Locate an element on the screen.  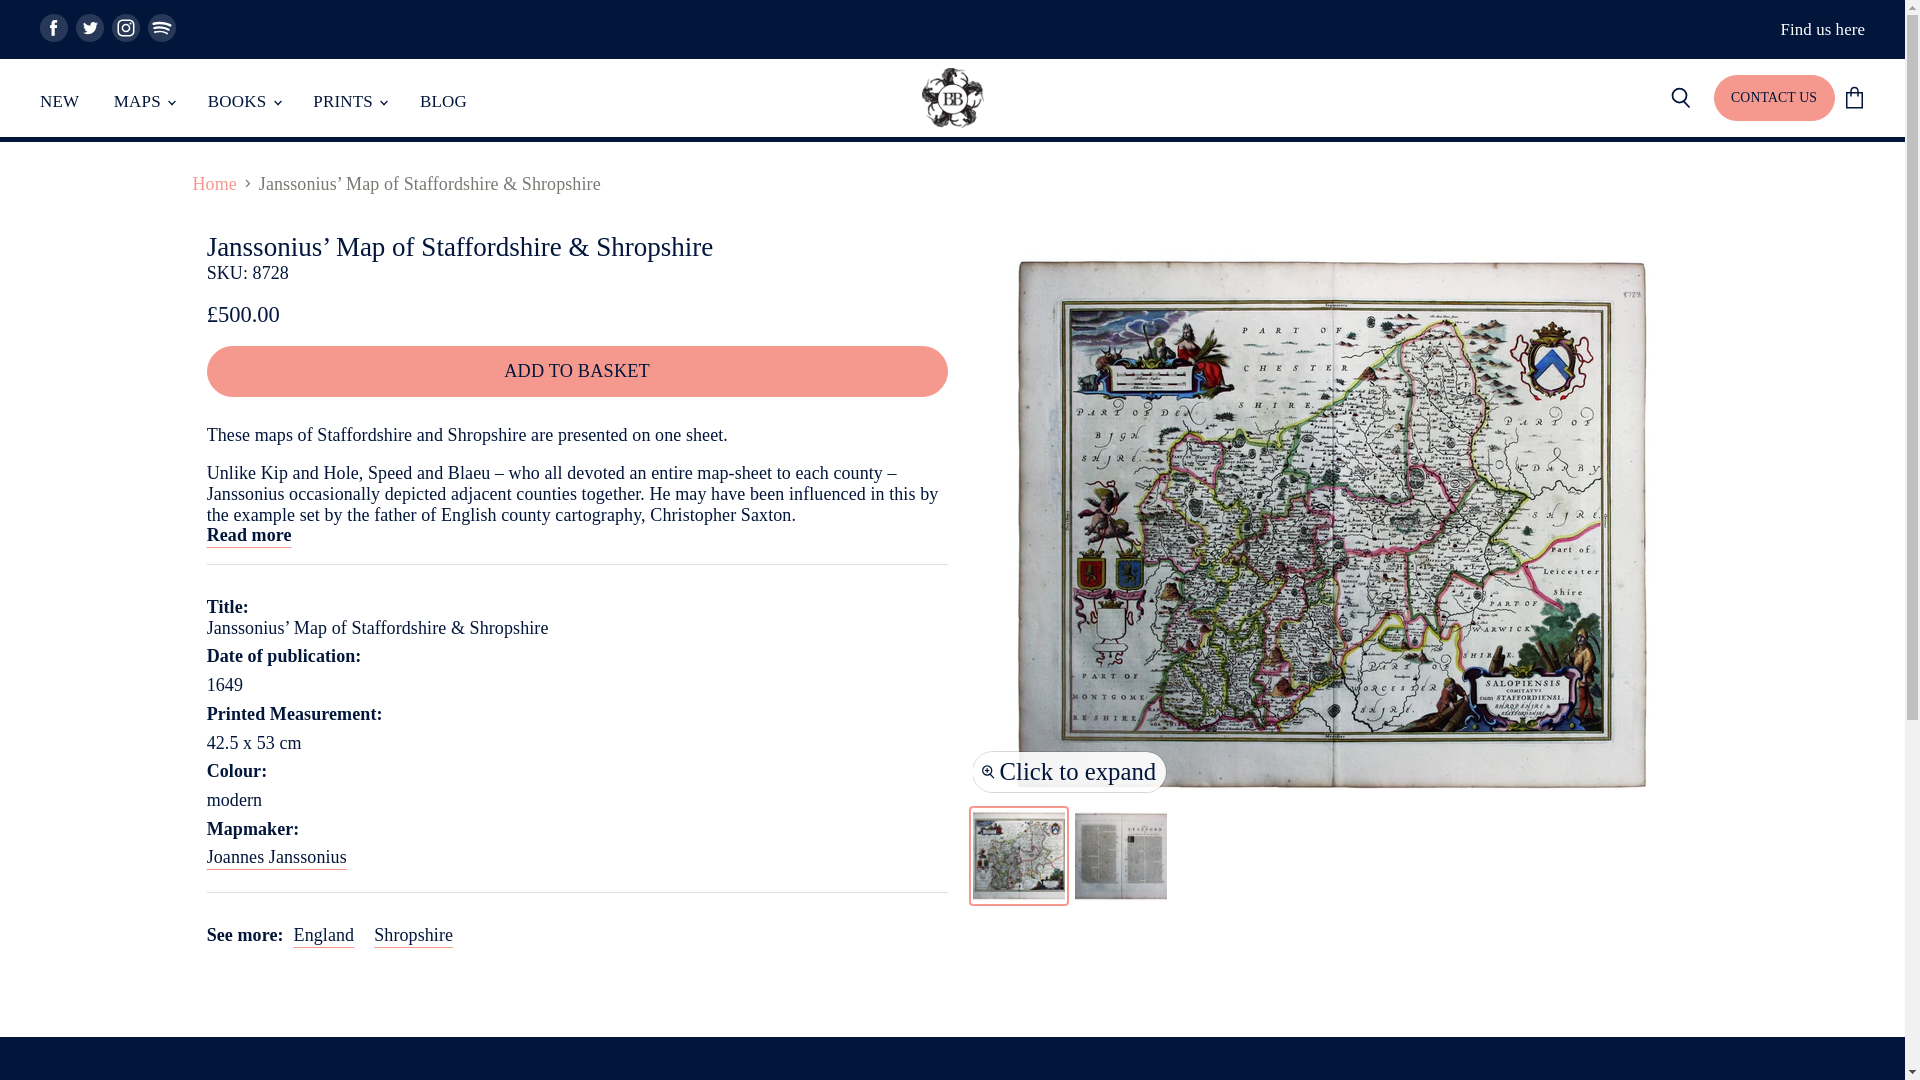
Pinterest is located at coordinates (162, 28).